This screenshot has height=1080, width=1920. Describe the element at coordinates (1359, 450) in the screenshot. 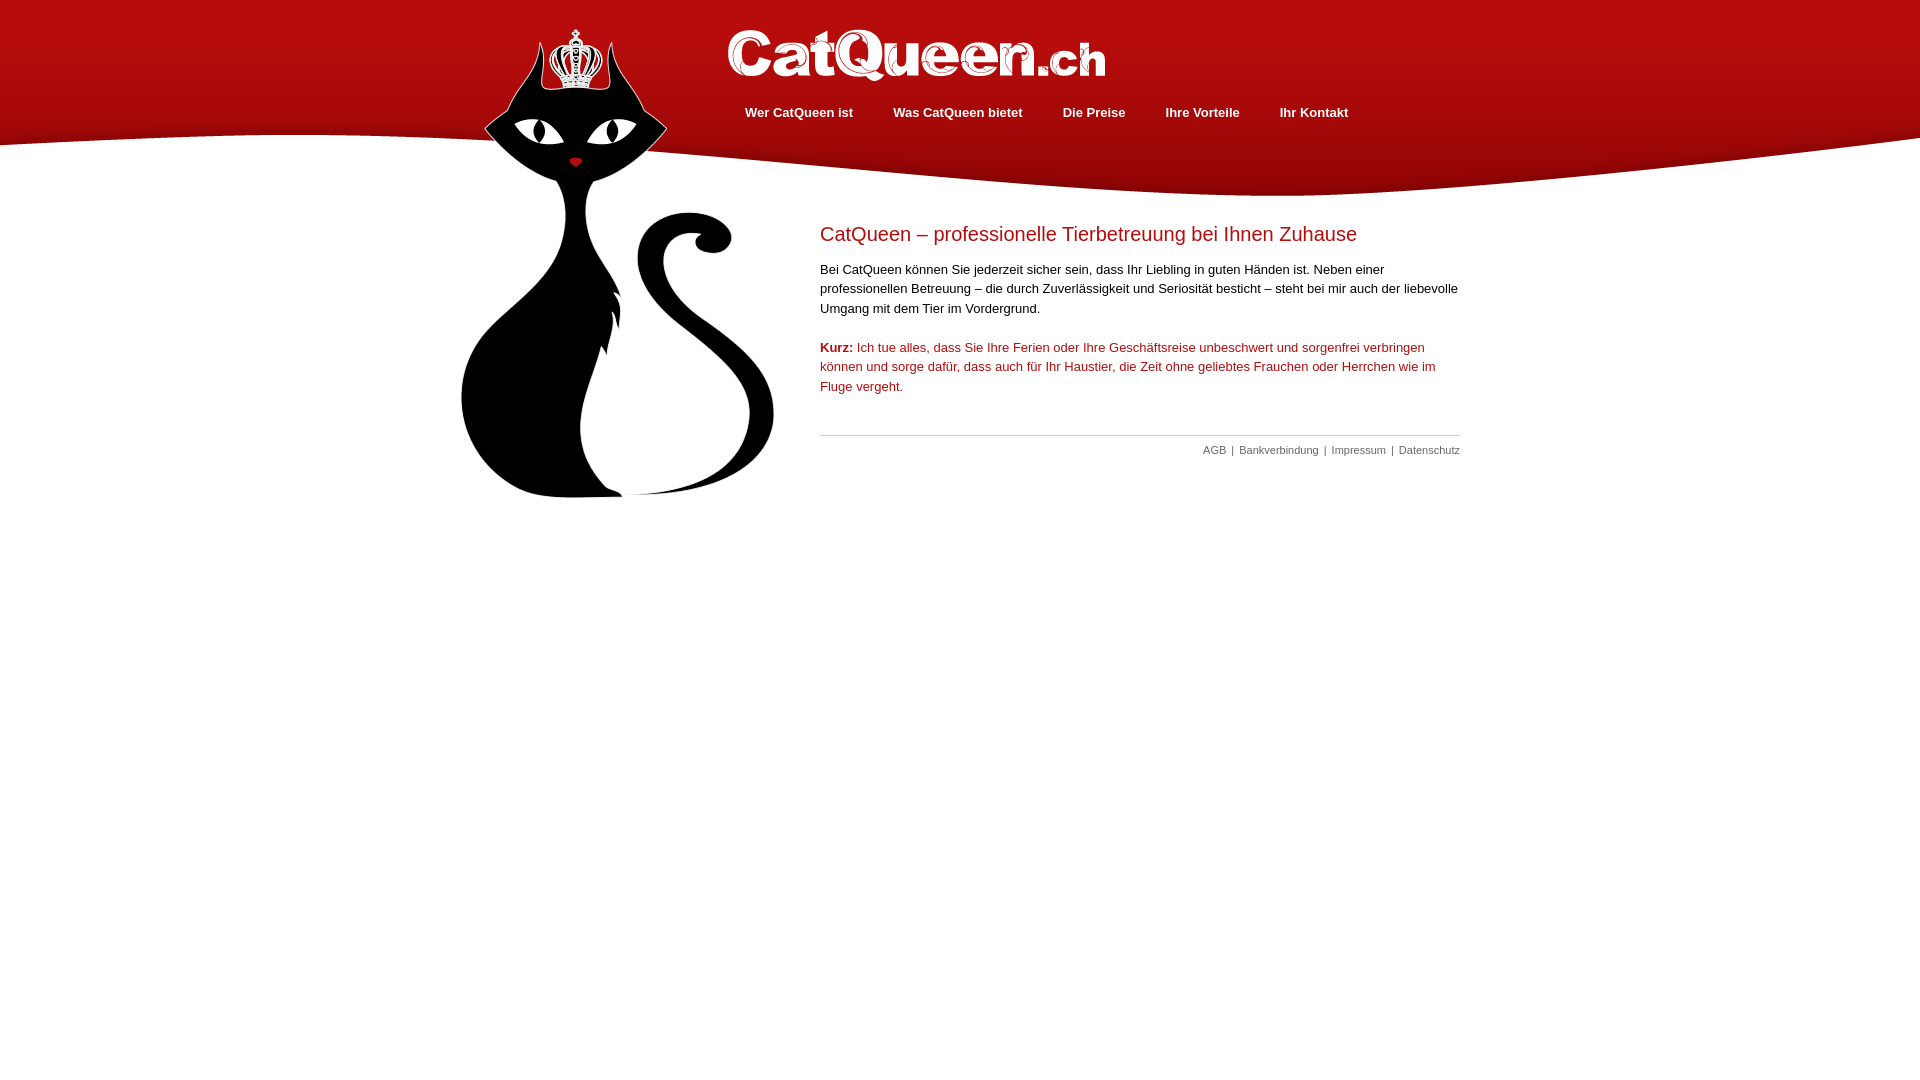

I see `Impressum` at that location.